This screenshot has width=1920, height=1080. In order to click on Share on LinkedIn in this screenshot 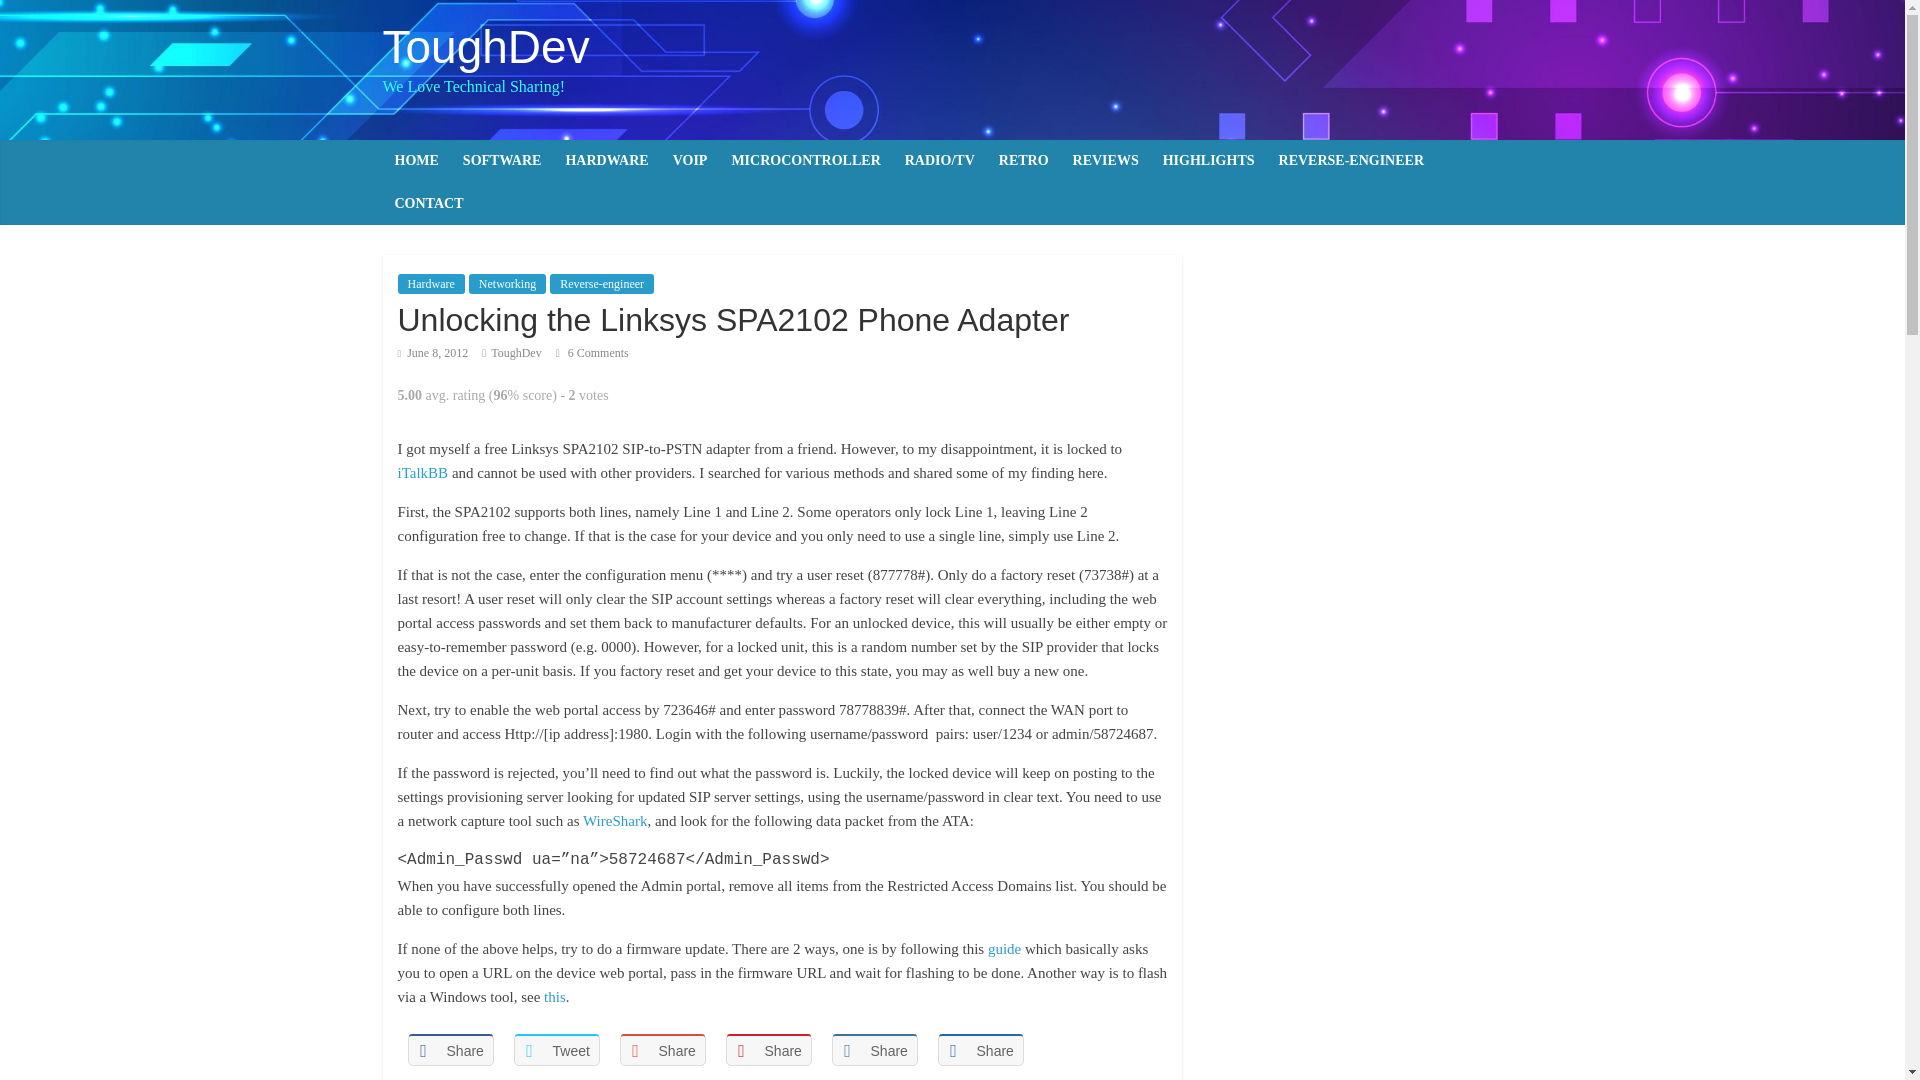, I will do `click(874, 1050)`.